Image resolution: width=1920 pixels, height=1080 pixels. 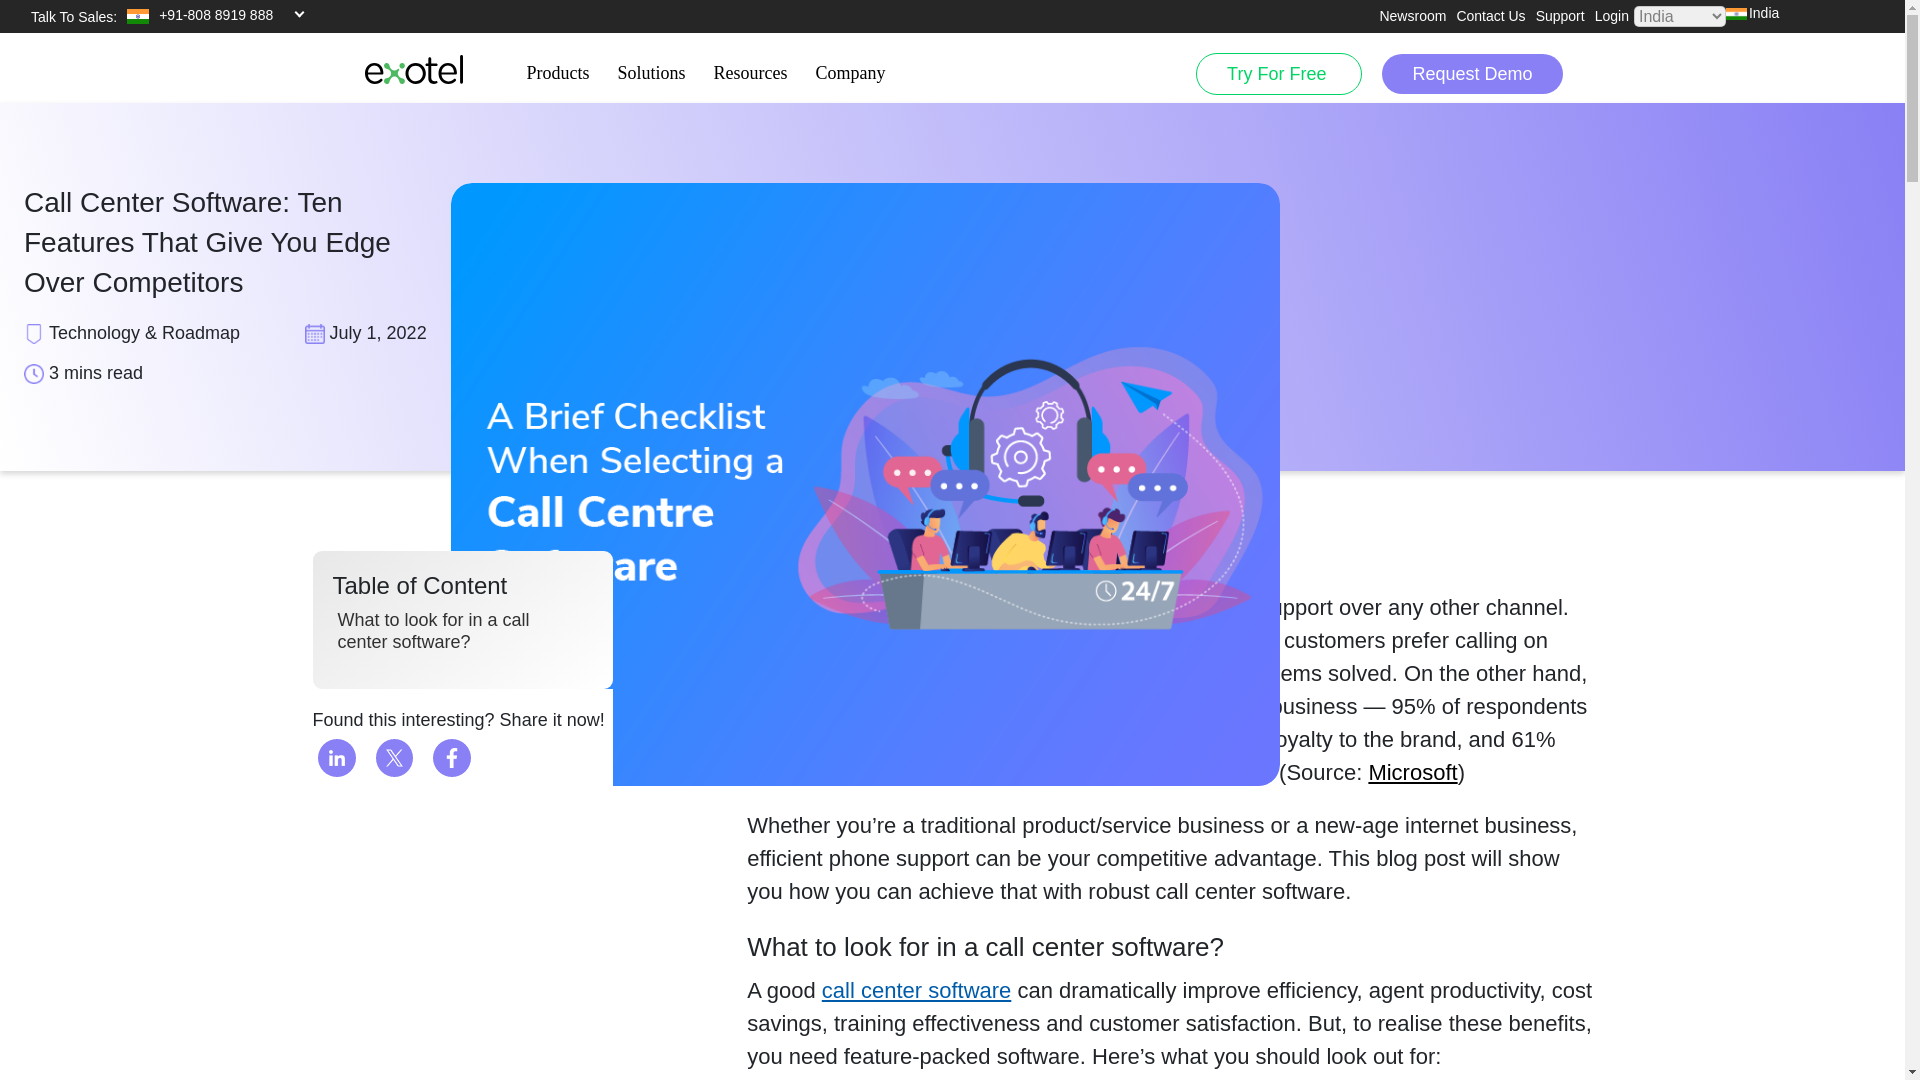 I want to click on Newsroom, so click(x=1412, y=16).